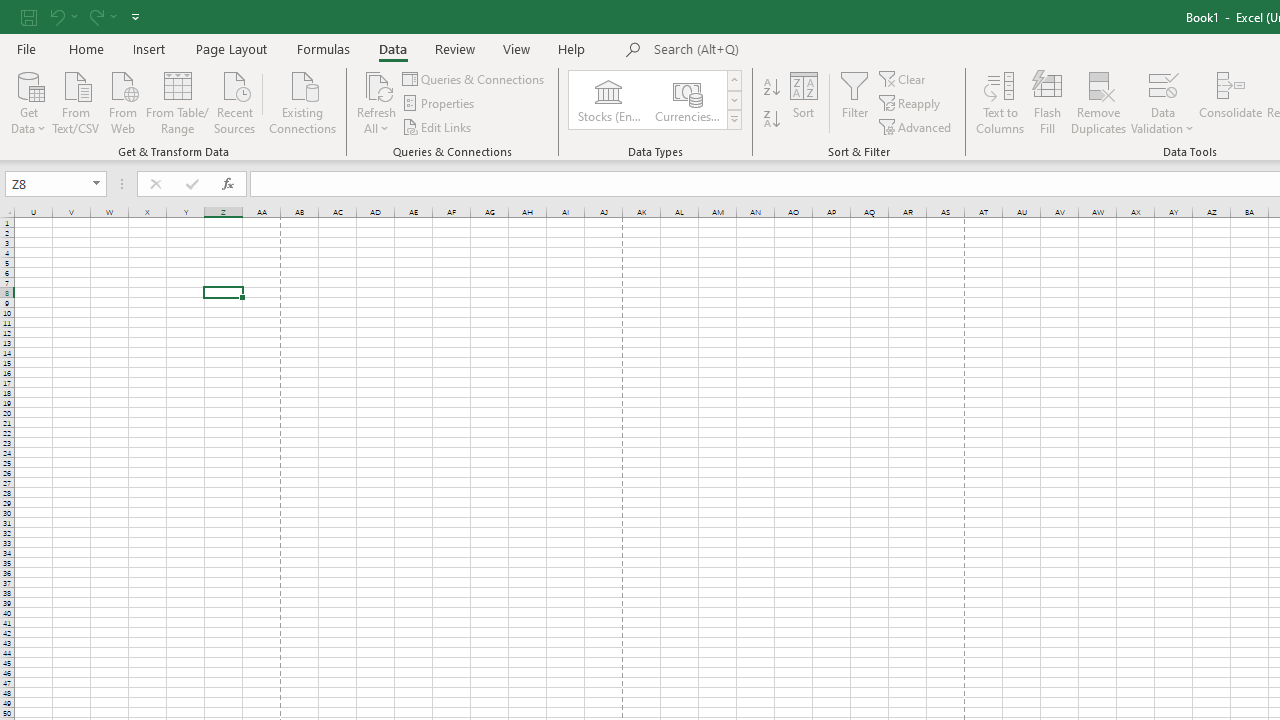  Describe the element at coordinates (122, 101) in the screenshot. I see `From Web` at that location.